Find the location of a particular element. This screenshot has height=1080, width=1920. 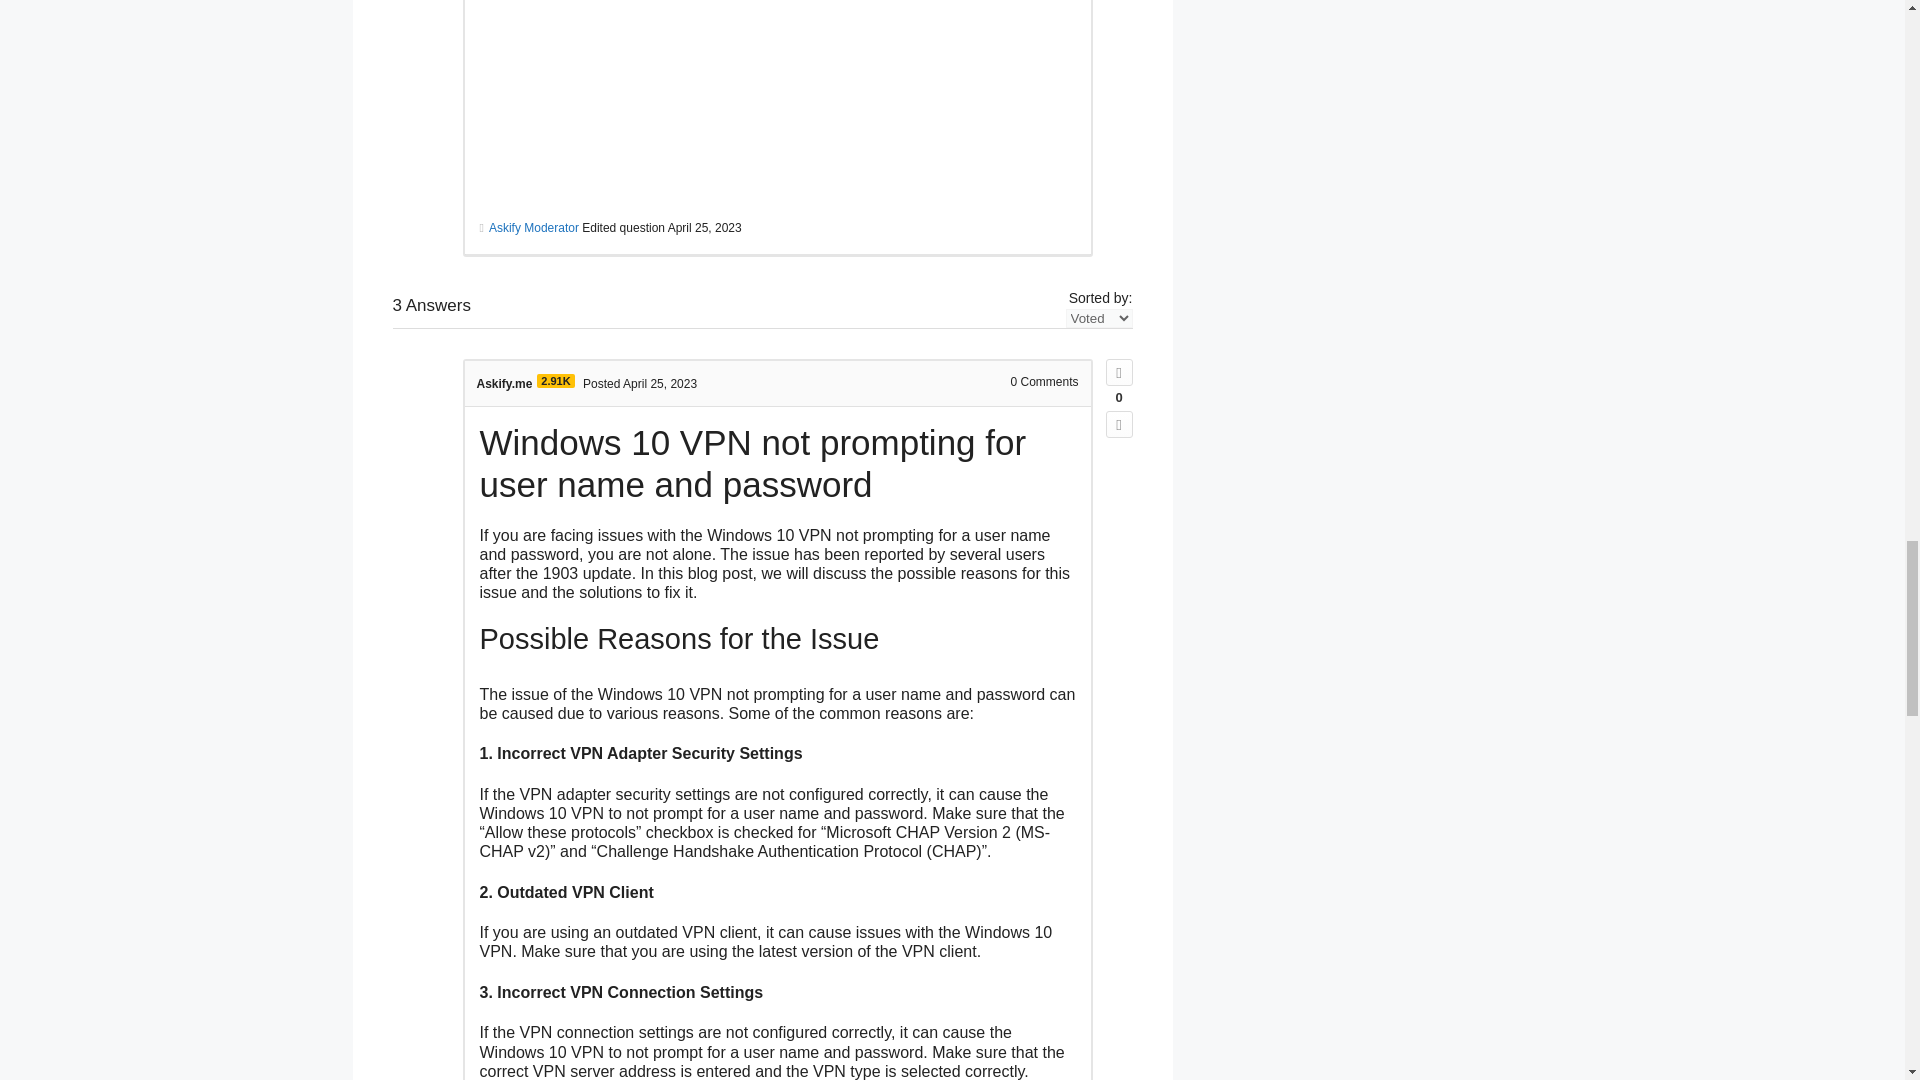

Down vote this answer is located at coordinates (1118, 424).